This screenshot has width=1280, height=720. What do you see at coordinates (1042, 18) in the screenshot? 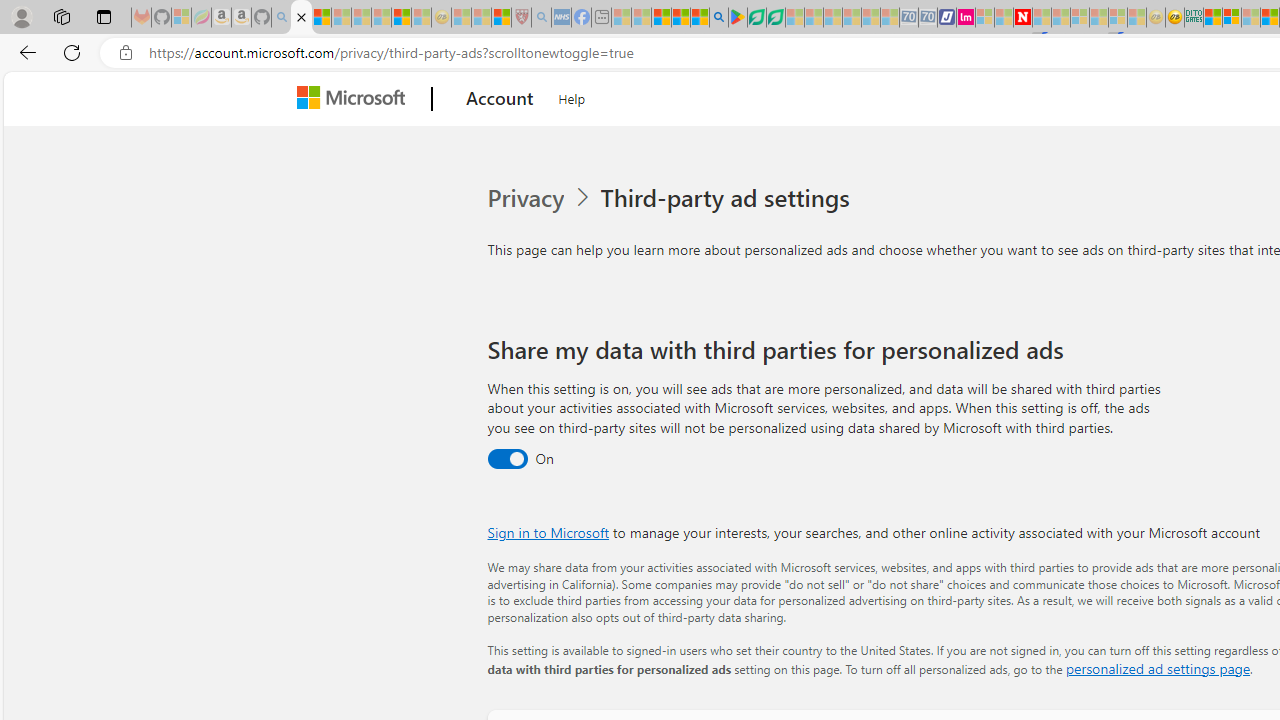
I see `Trusted Community Engagement and Contributions | Guidelines` at bounding box center [1042, 18].